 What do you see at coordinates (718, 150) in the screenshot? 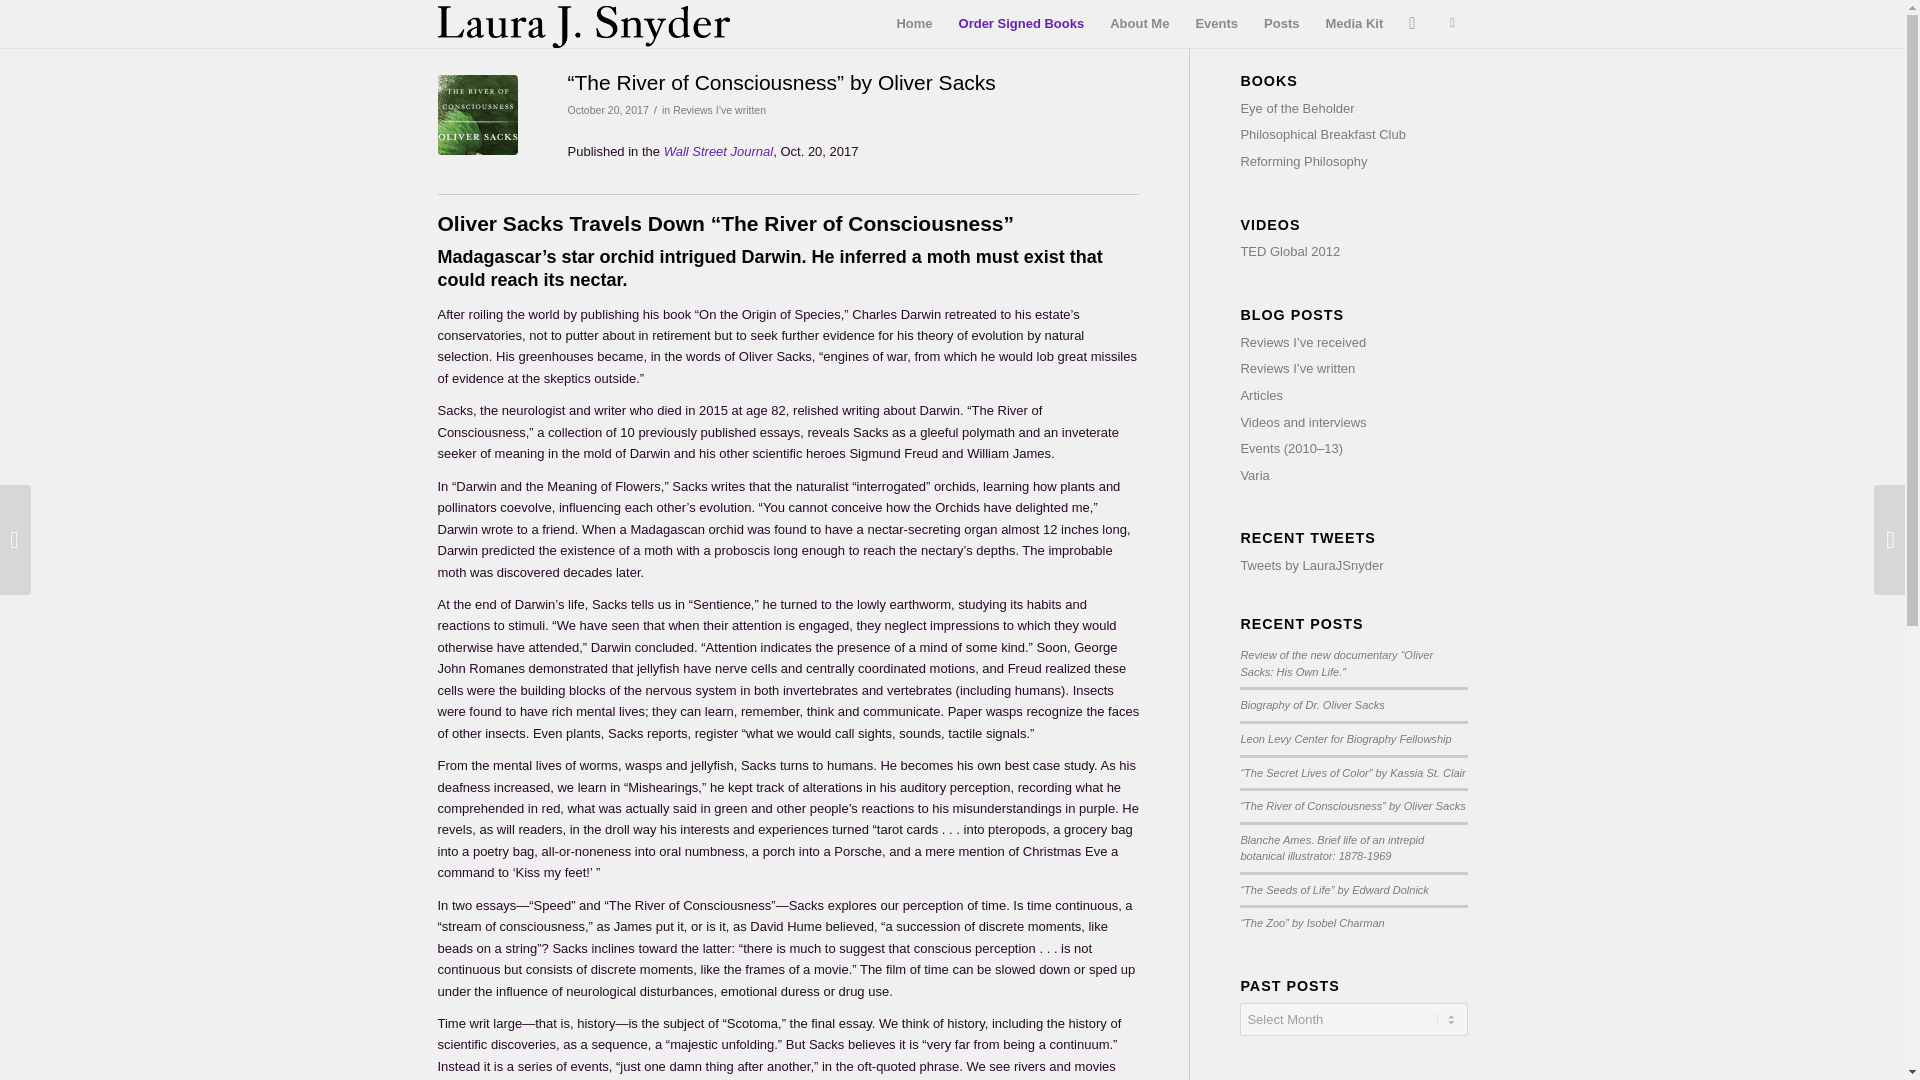
I see `Wall Street Journal` at bounding box center [718, 150].